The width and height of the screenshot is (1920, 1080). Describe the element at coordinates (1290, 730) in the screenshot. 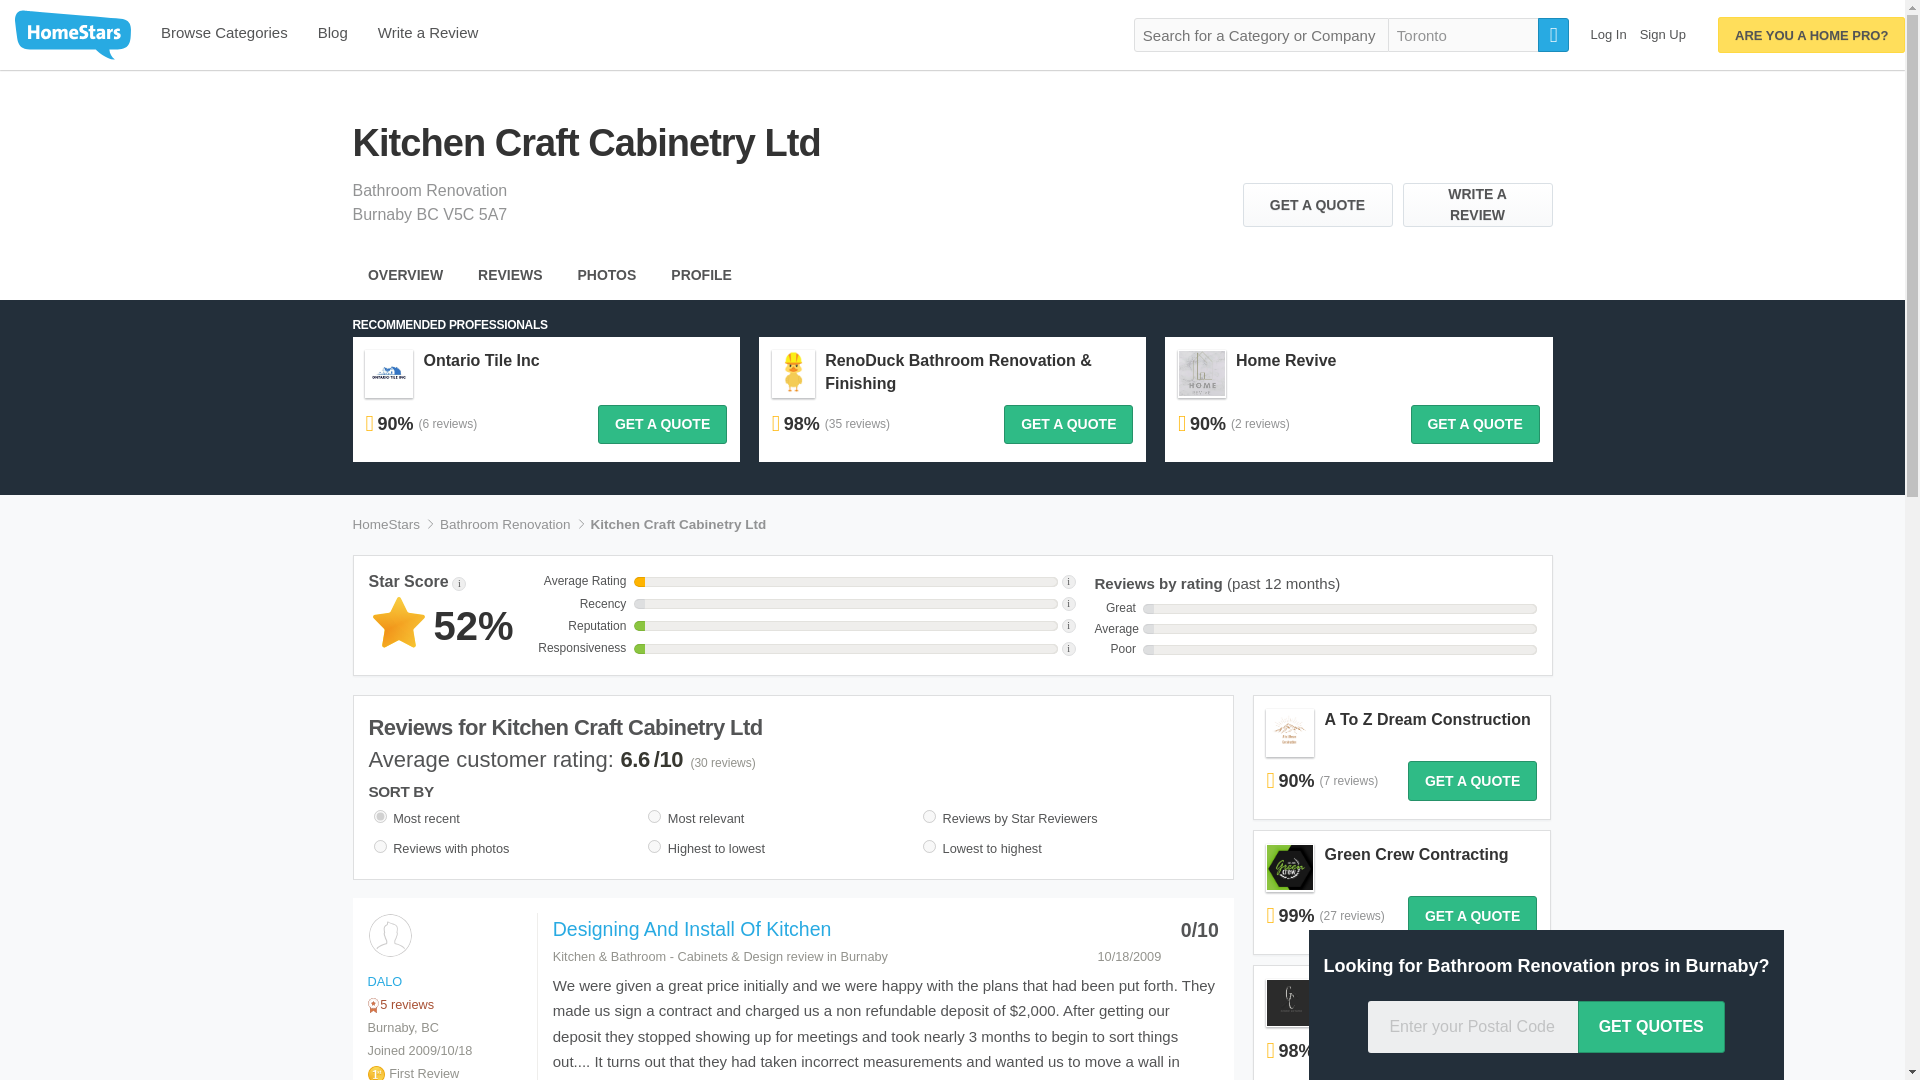

I see `A To Z  Dream Construction's logo` at that location.